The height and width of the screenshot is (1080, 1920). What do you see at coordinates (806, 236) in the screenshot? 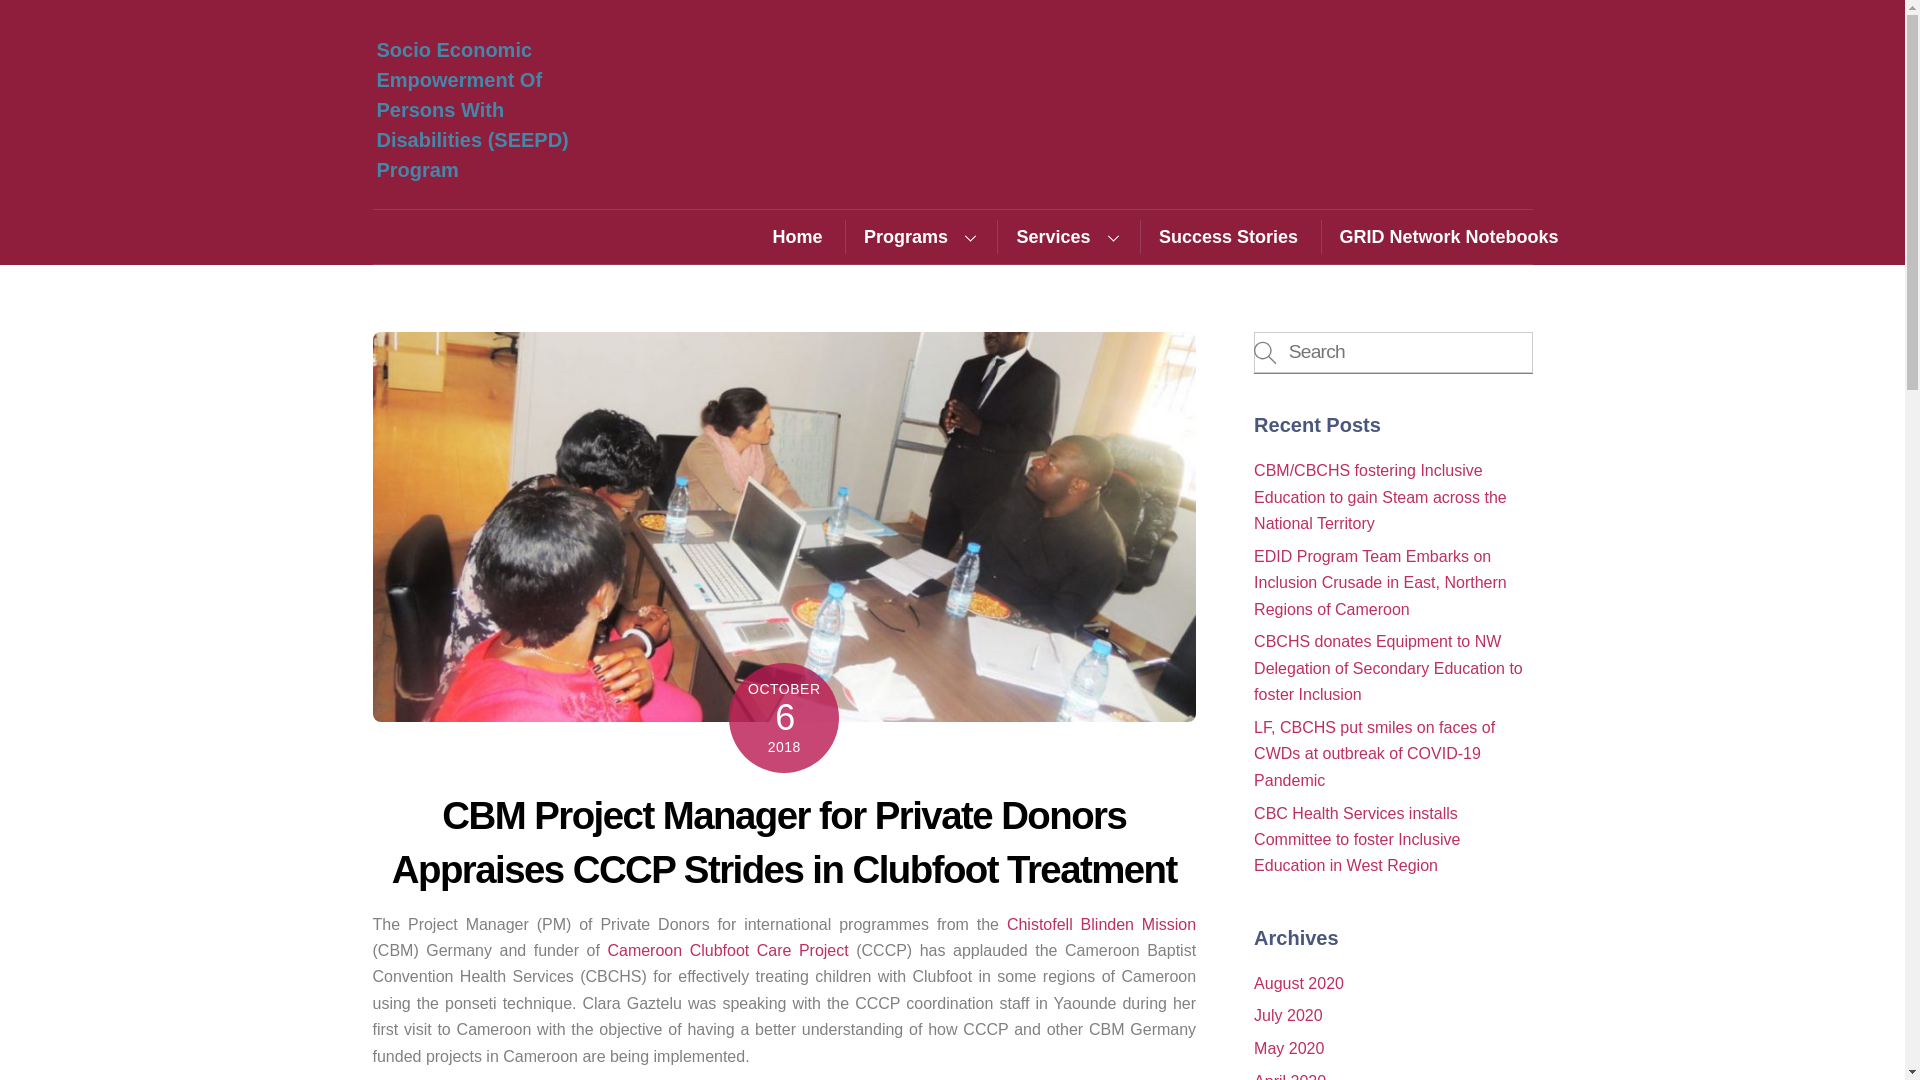
I see `Home` at bounding box center [806, 236].